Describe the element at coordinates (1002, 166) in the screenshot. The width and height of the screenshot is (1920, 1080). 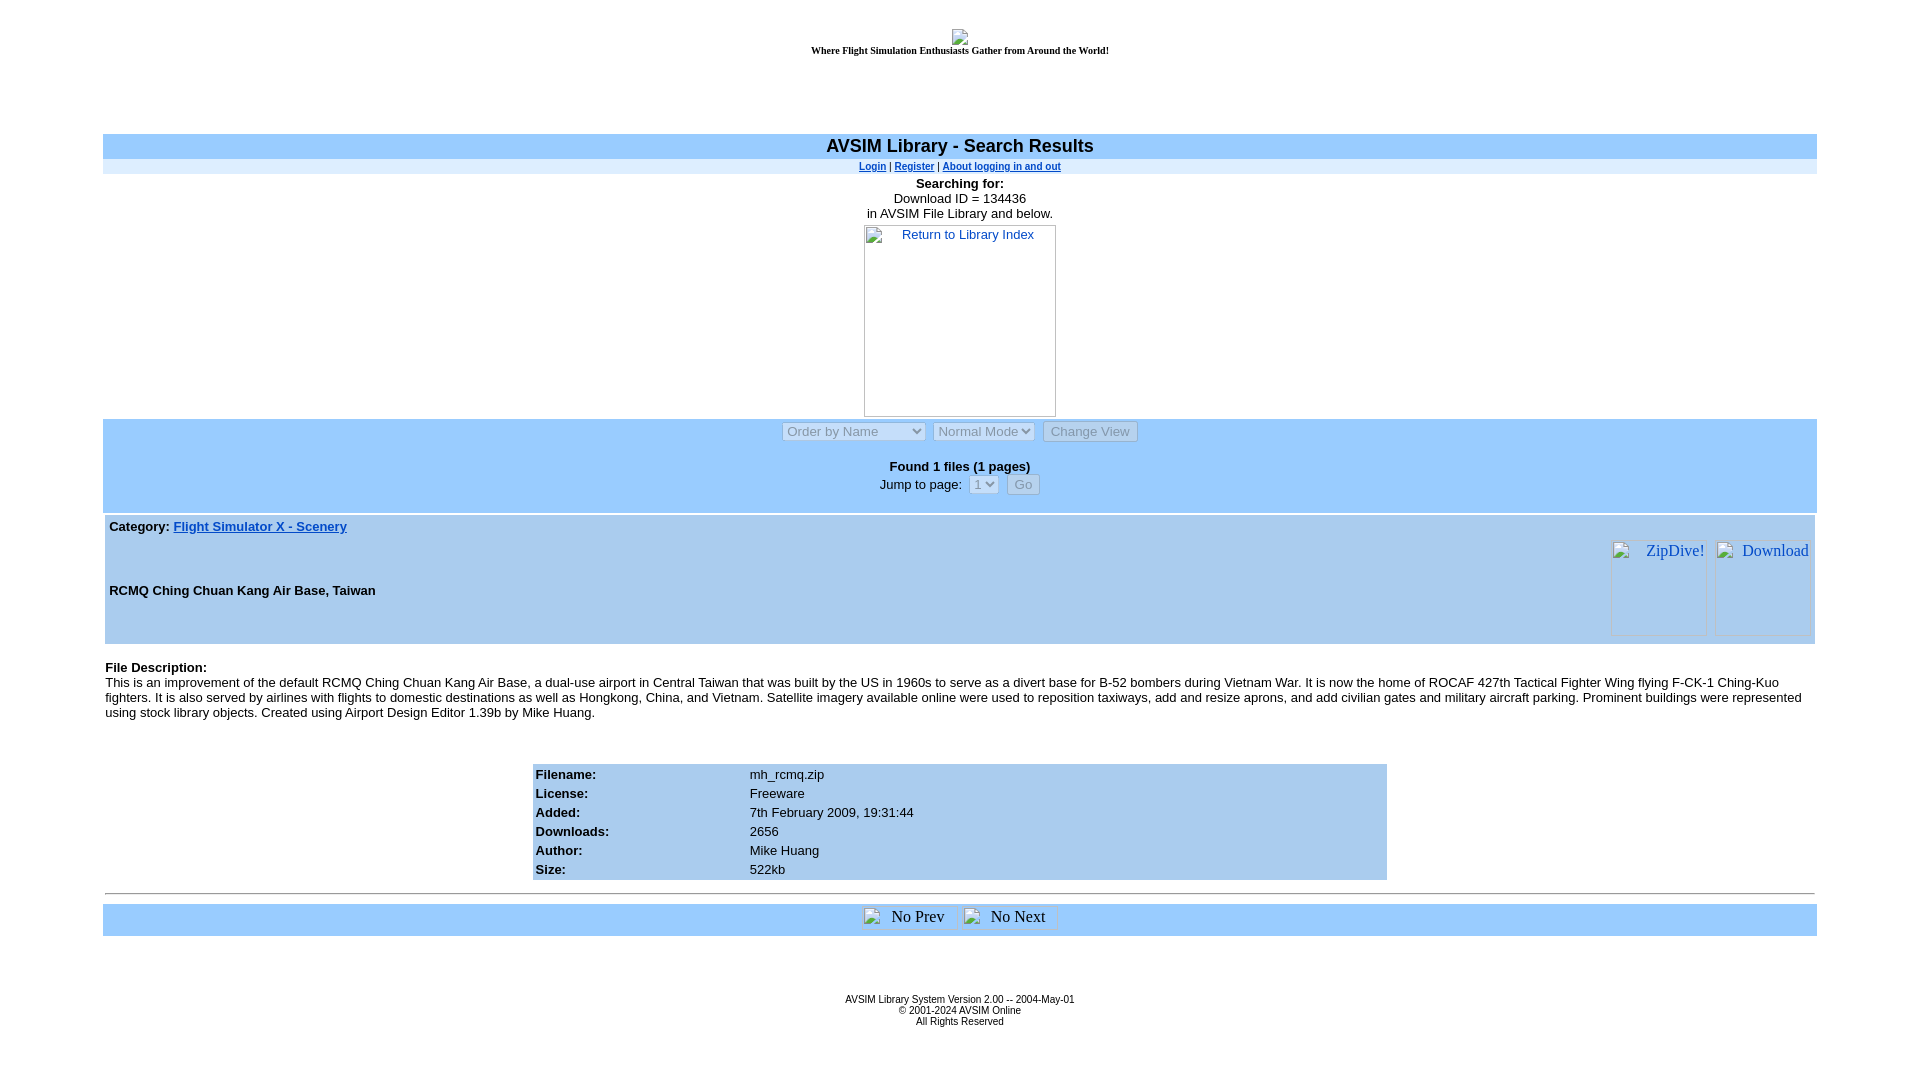
I see `About logging in and out` at that location.